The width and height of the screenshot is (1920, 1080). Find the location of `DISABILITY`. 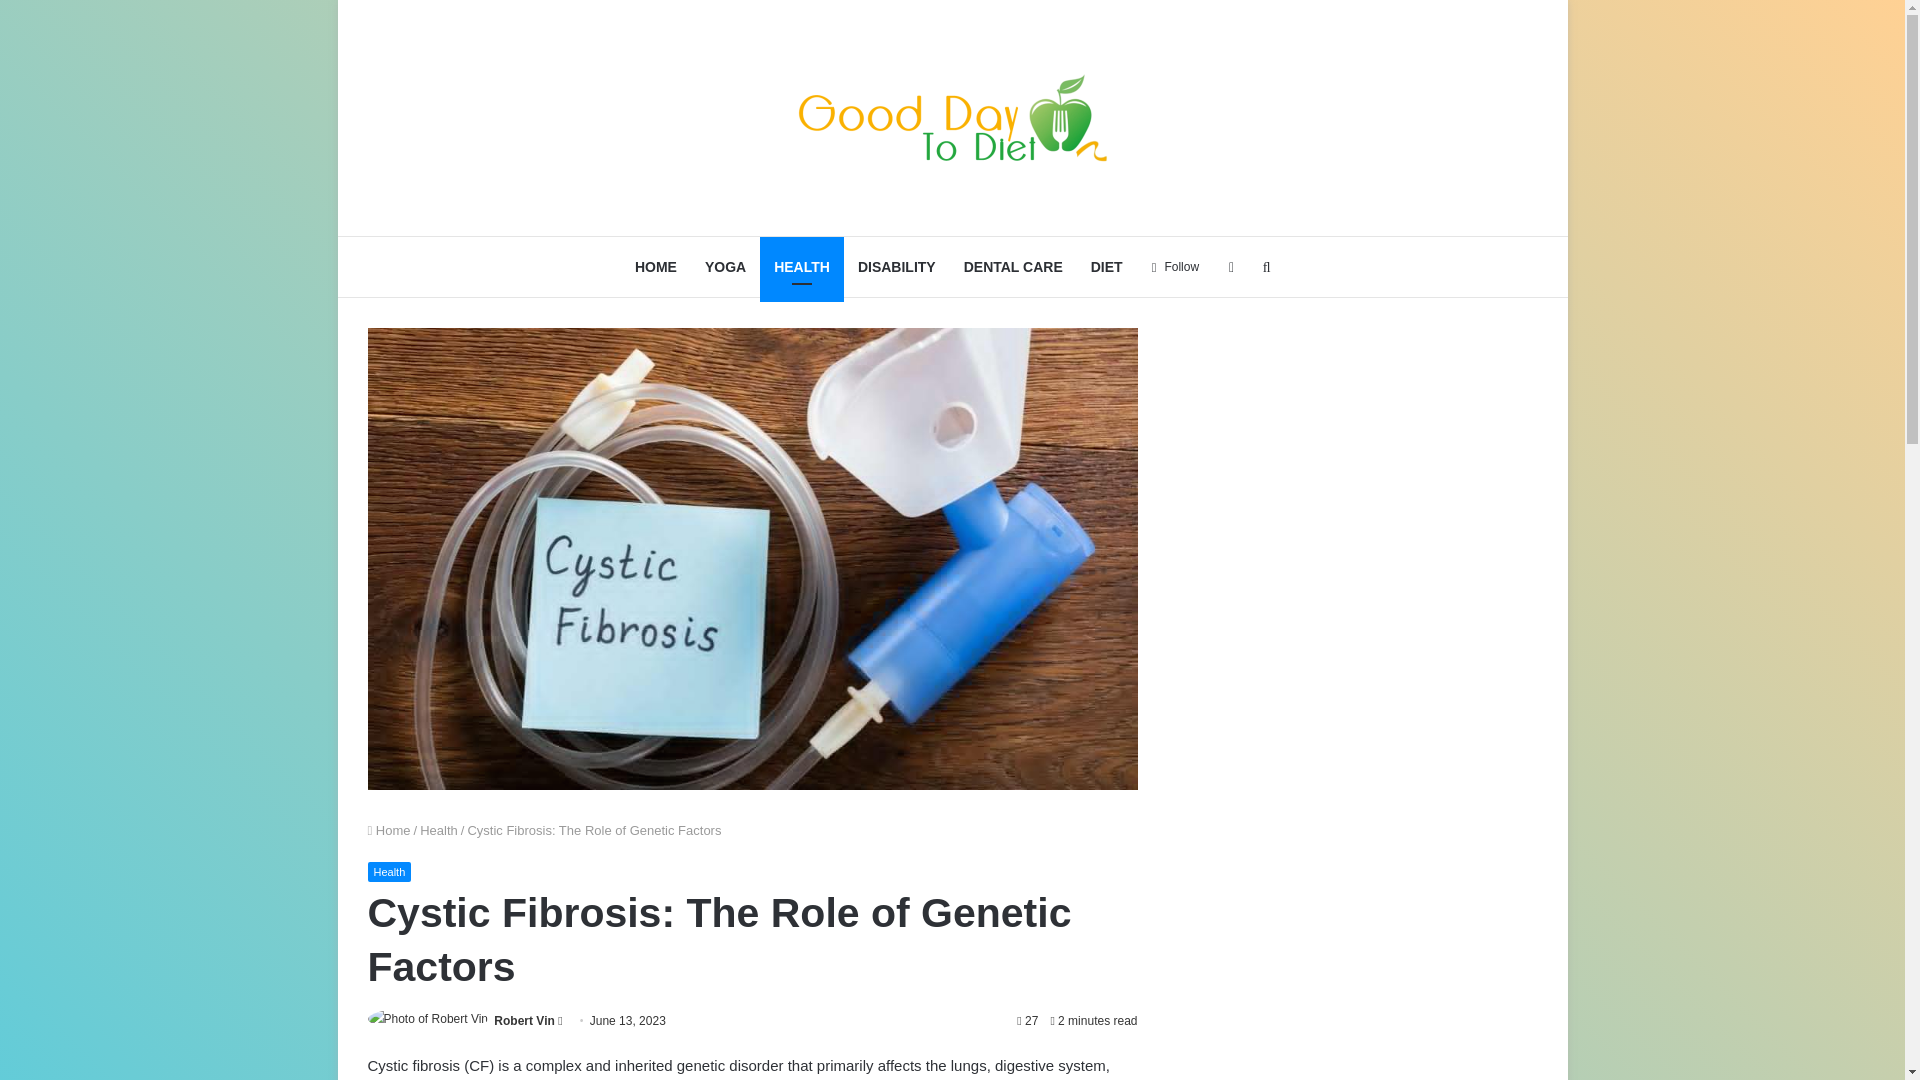

DISABILITY is located at coordinates (897, 266).